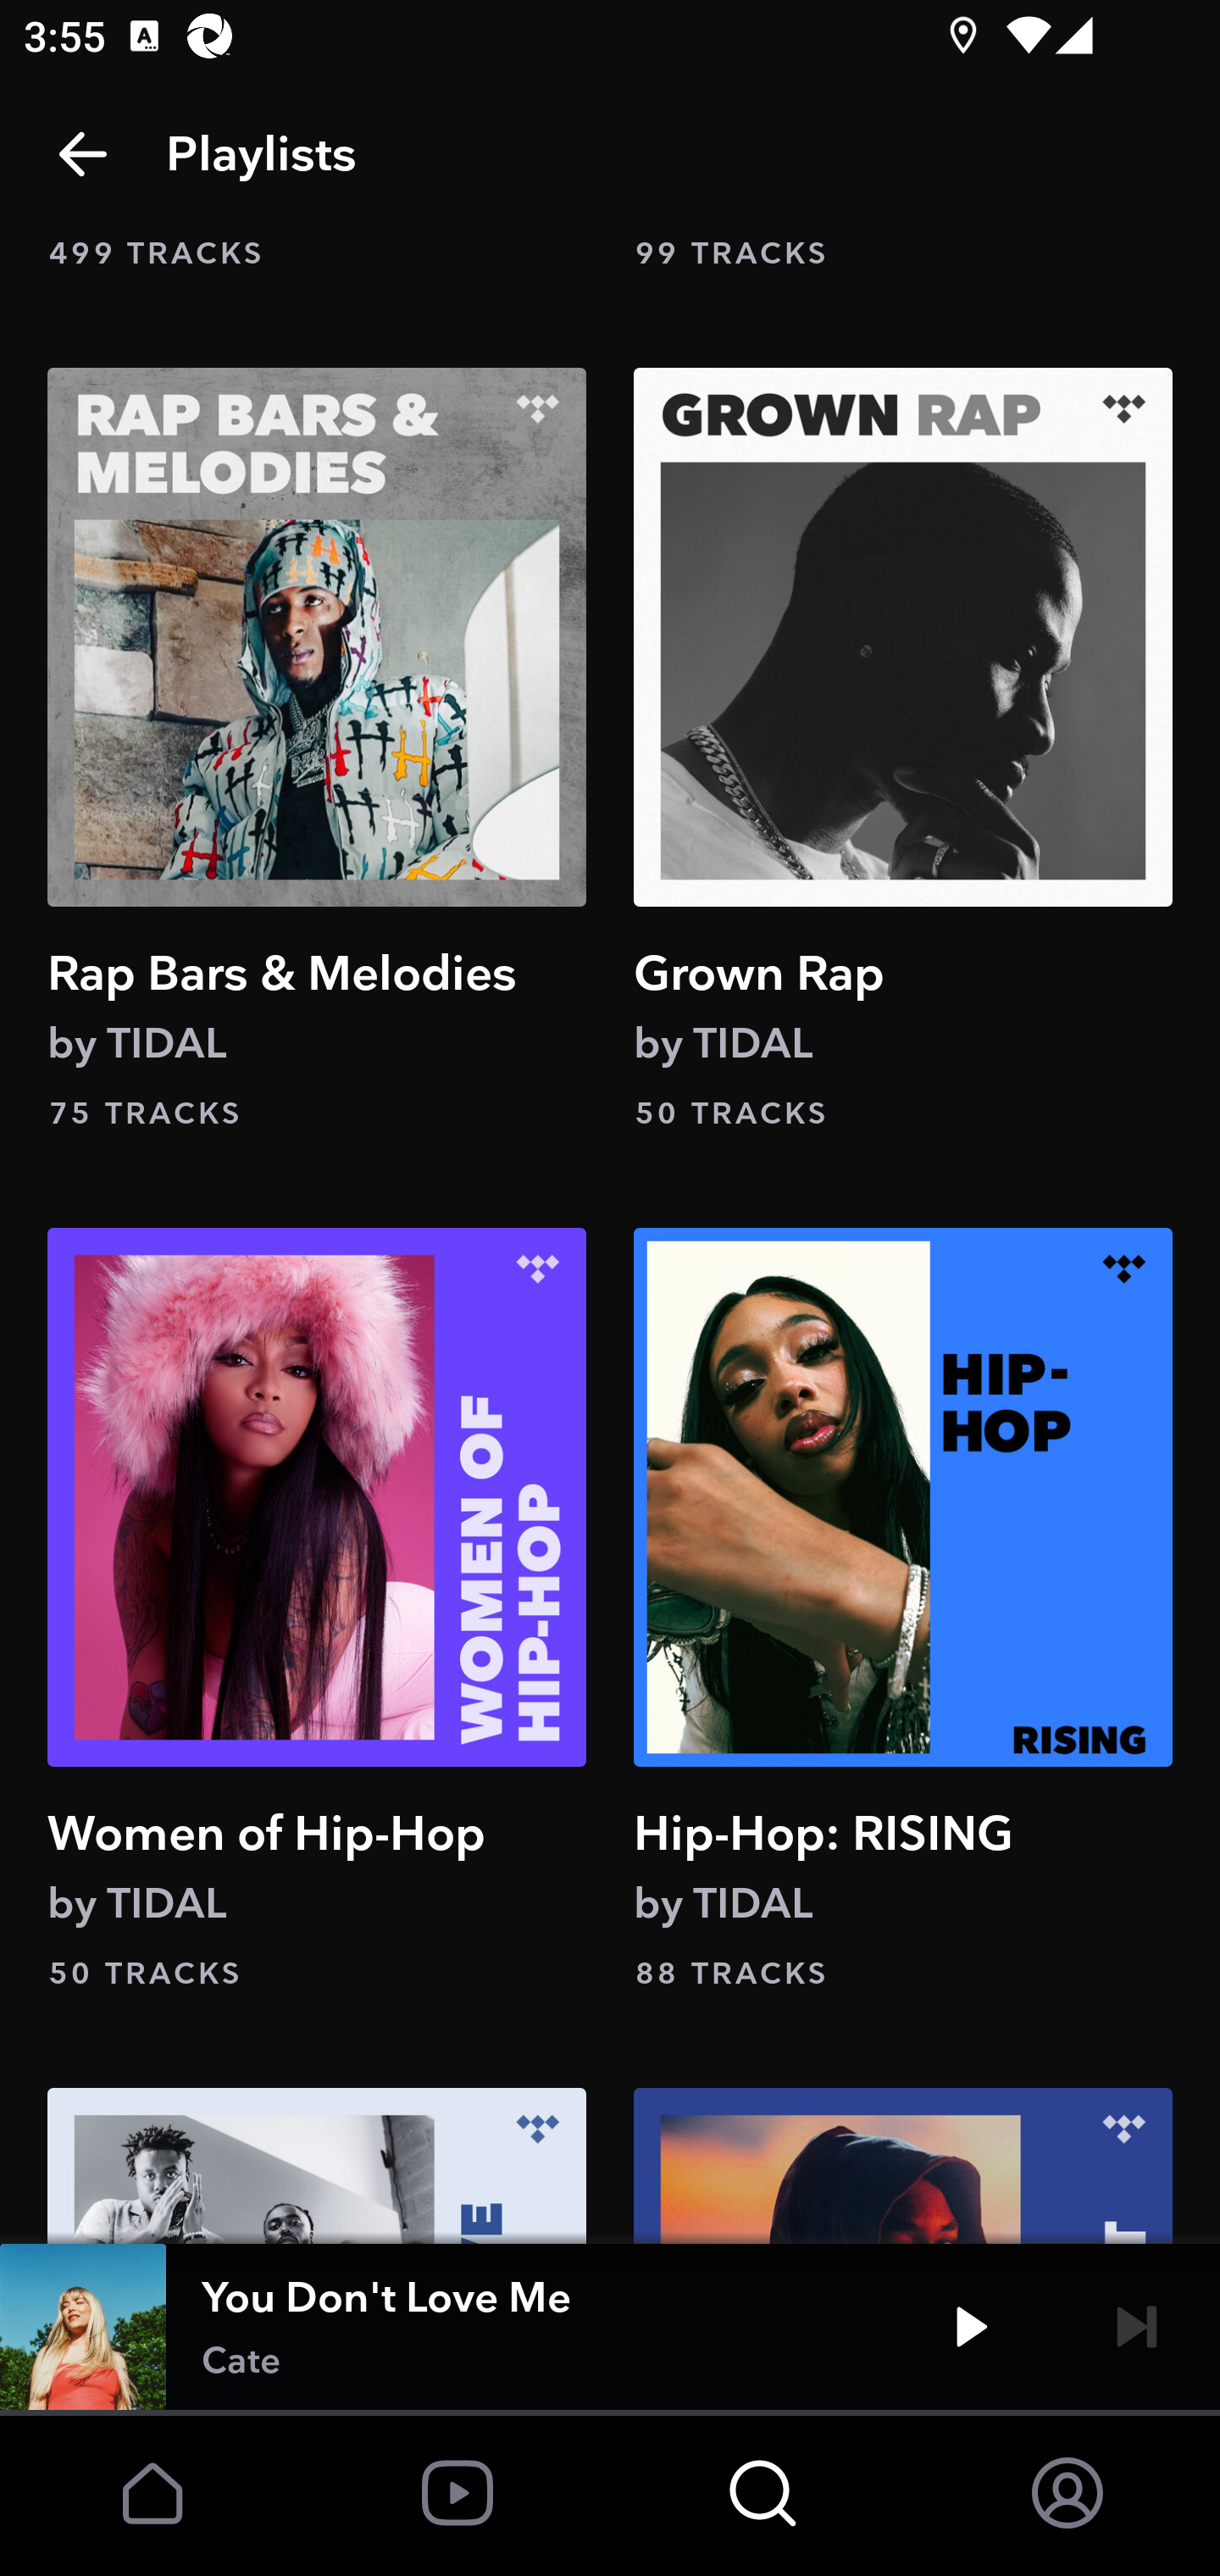 The width and height of the screenshot is (1220, 2576). Describe the element at coordinates (317, 1611) in the screenshot. I see `Women of Hip-Hop by TIDAL 50 TRACKS` at that location.